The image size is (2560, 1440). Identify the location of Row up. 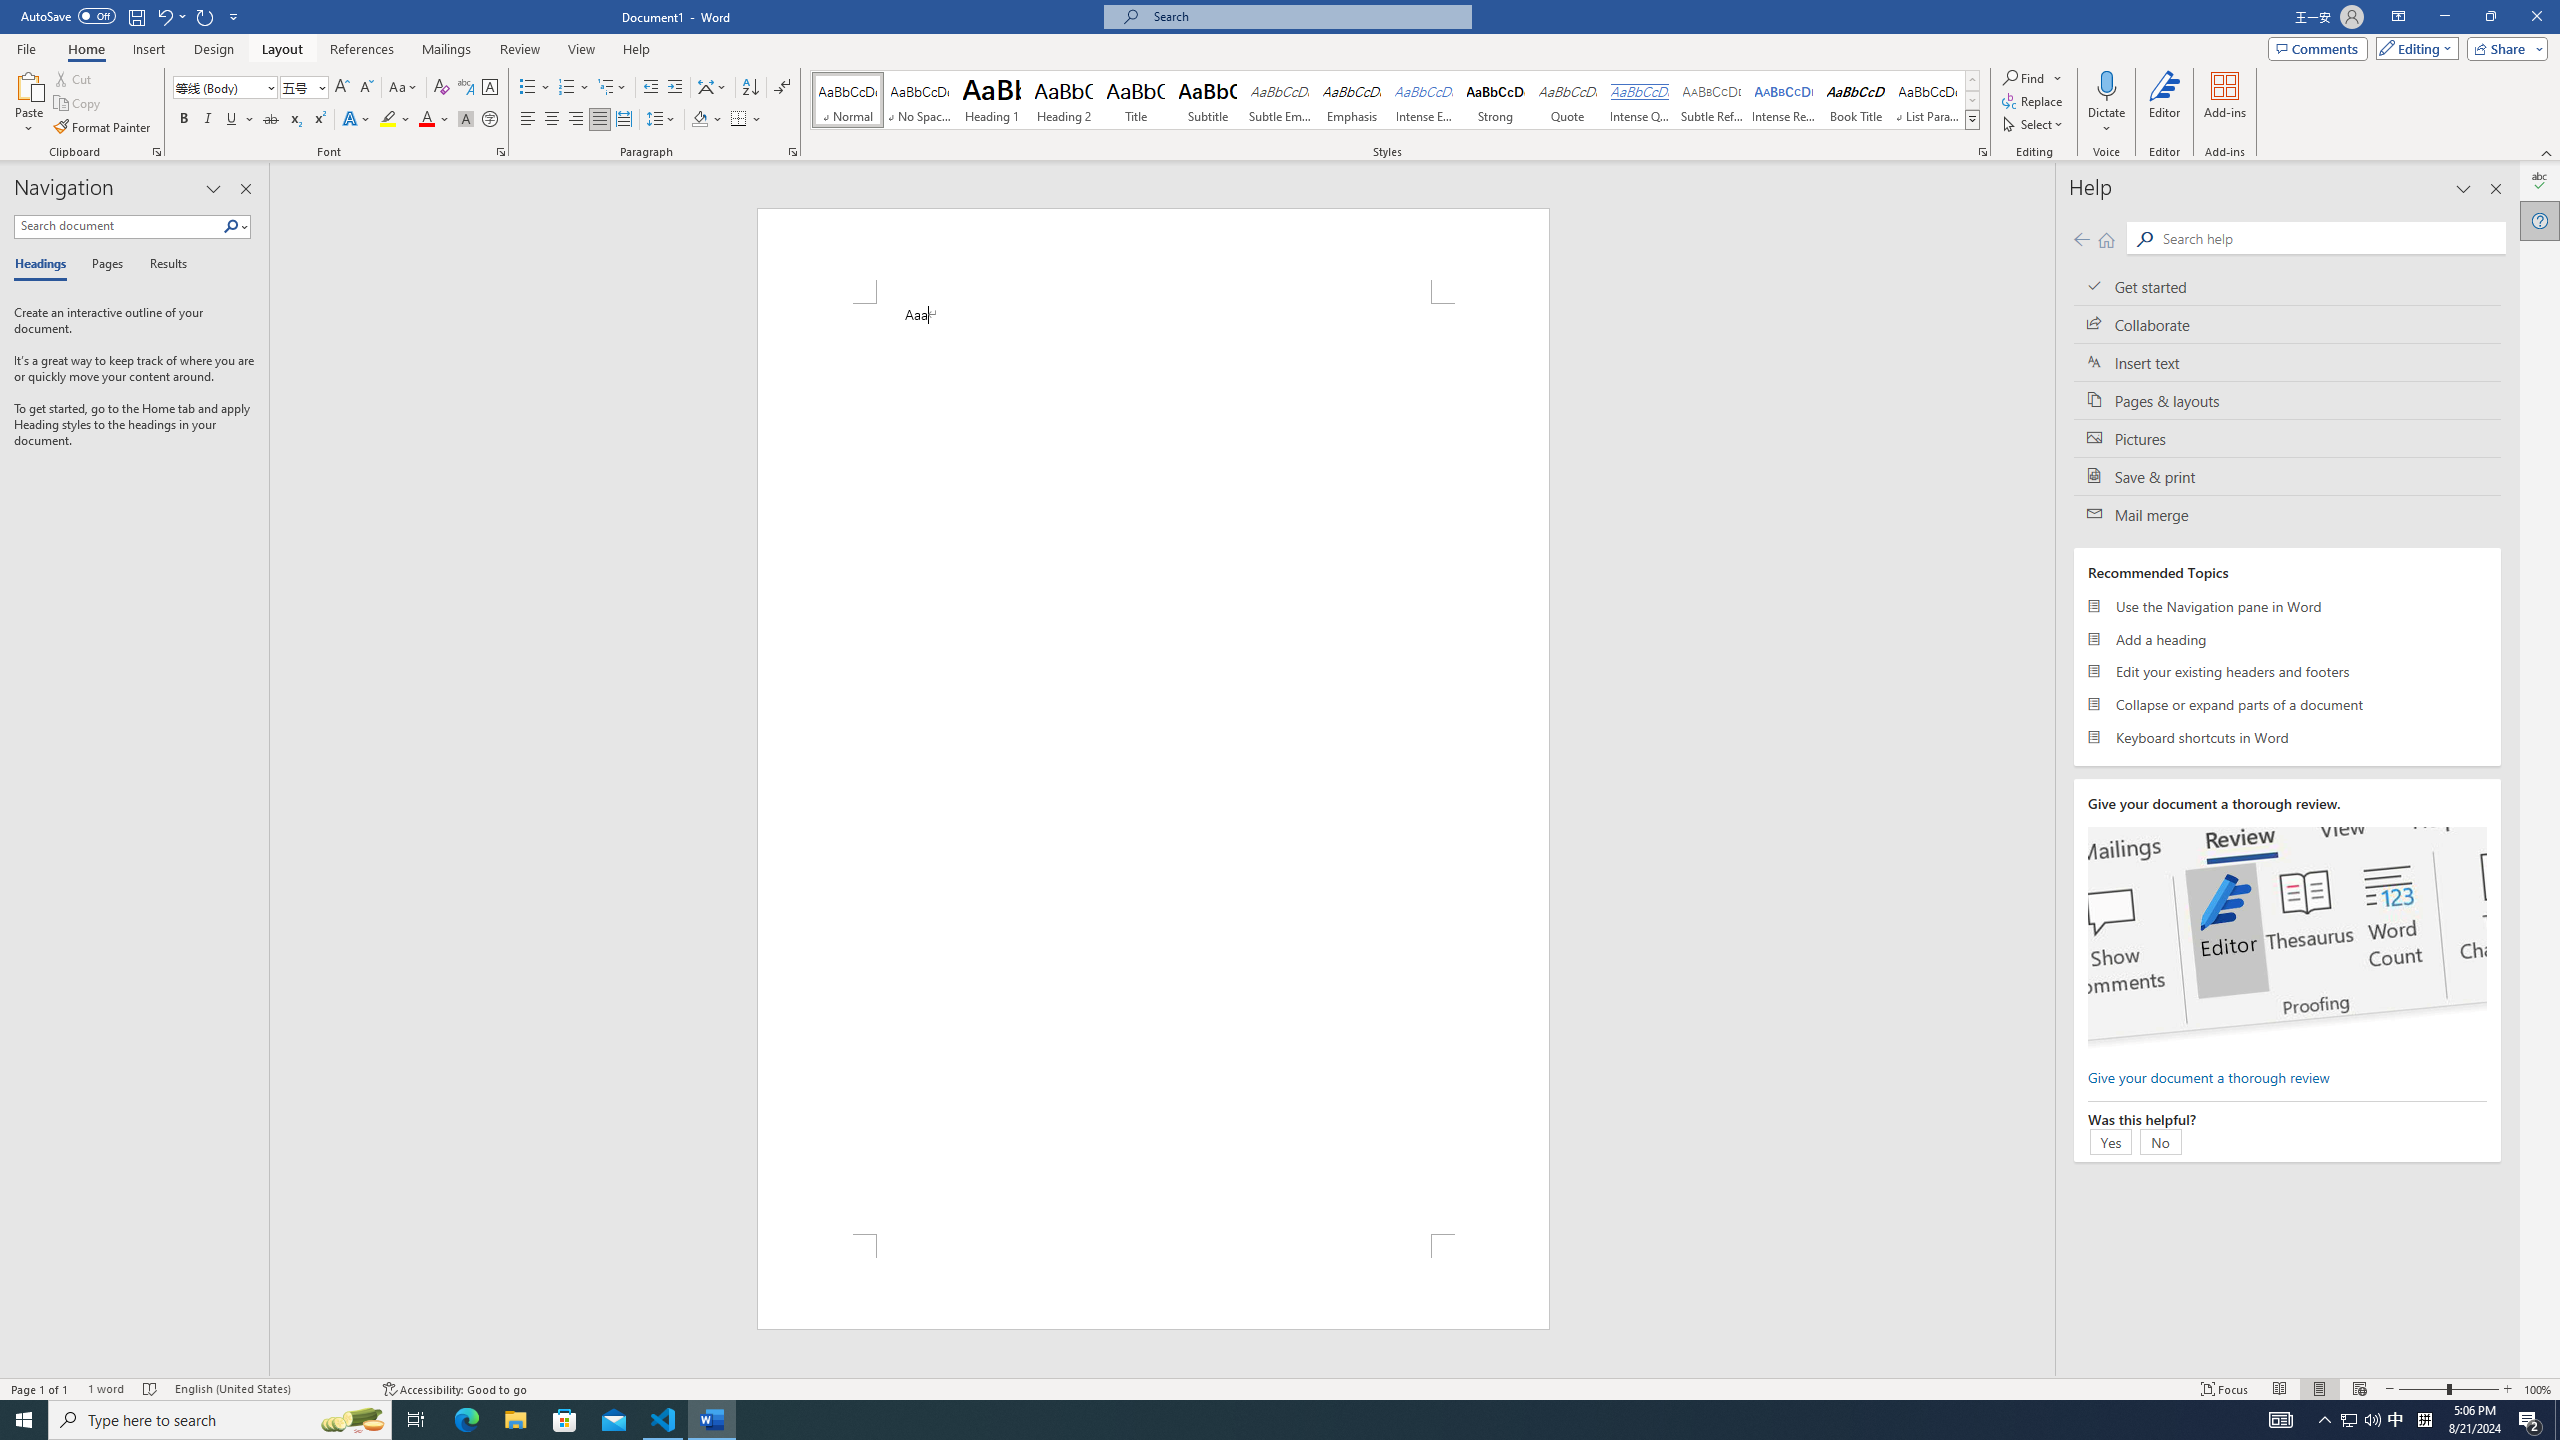
(1972, 80).